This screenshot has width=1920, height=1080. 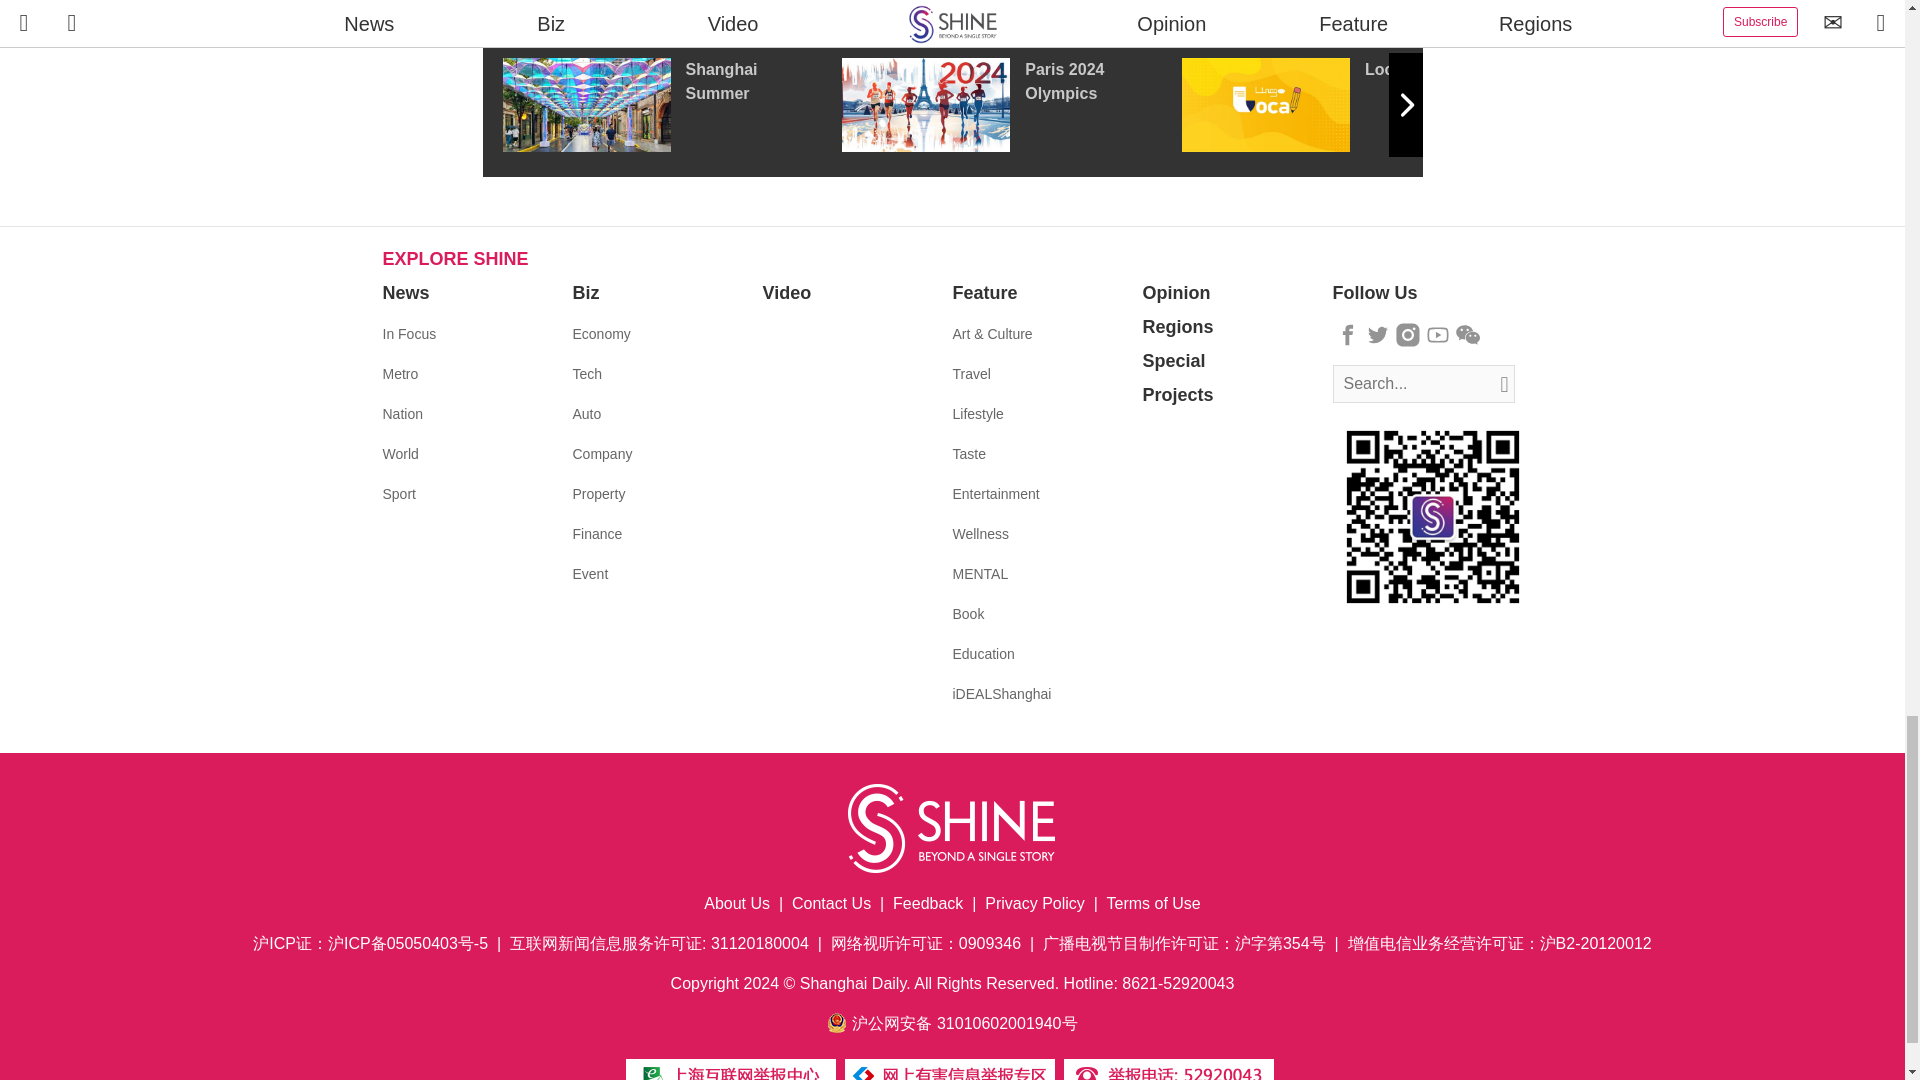 I want to click on Follow us on Instagram, so click(x=1408, y=334).